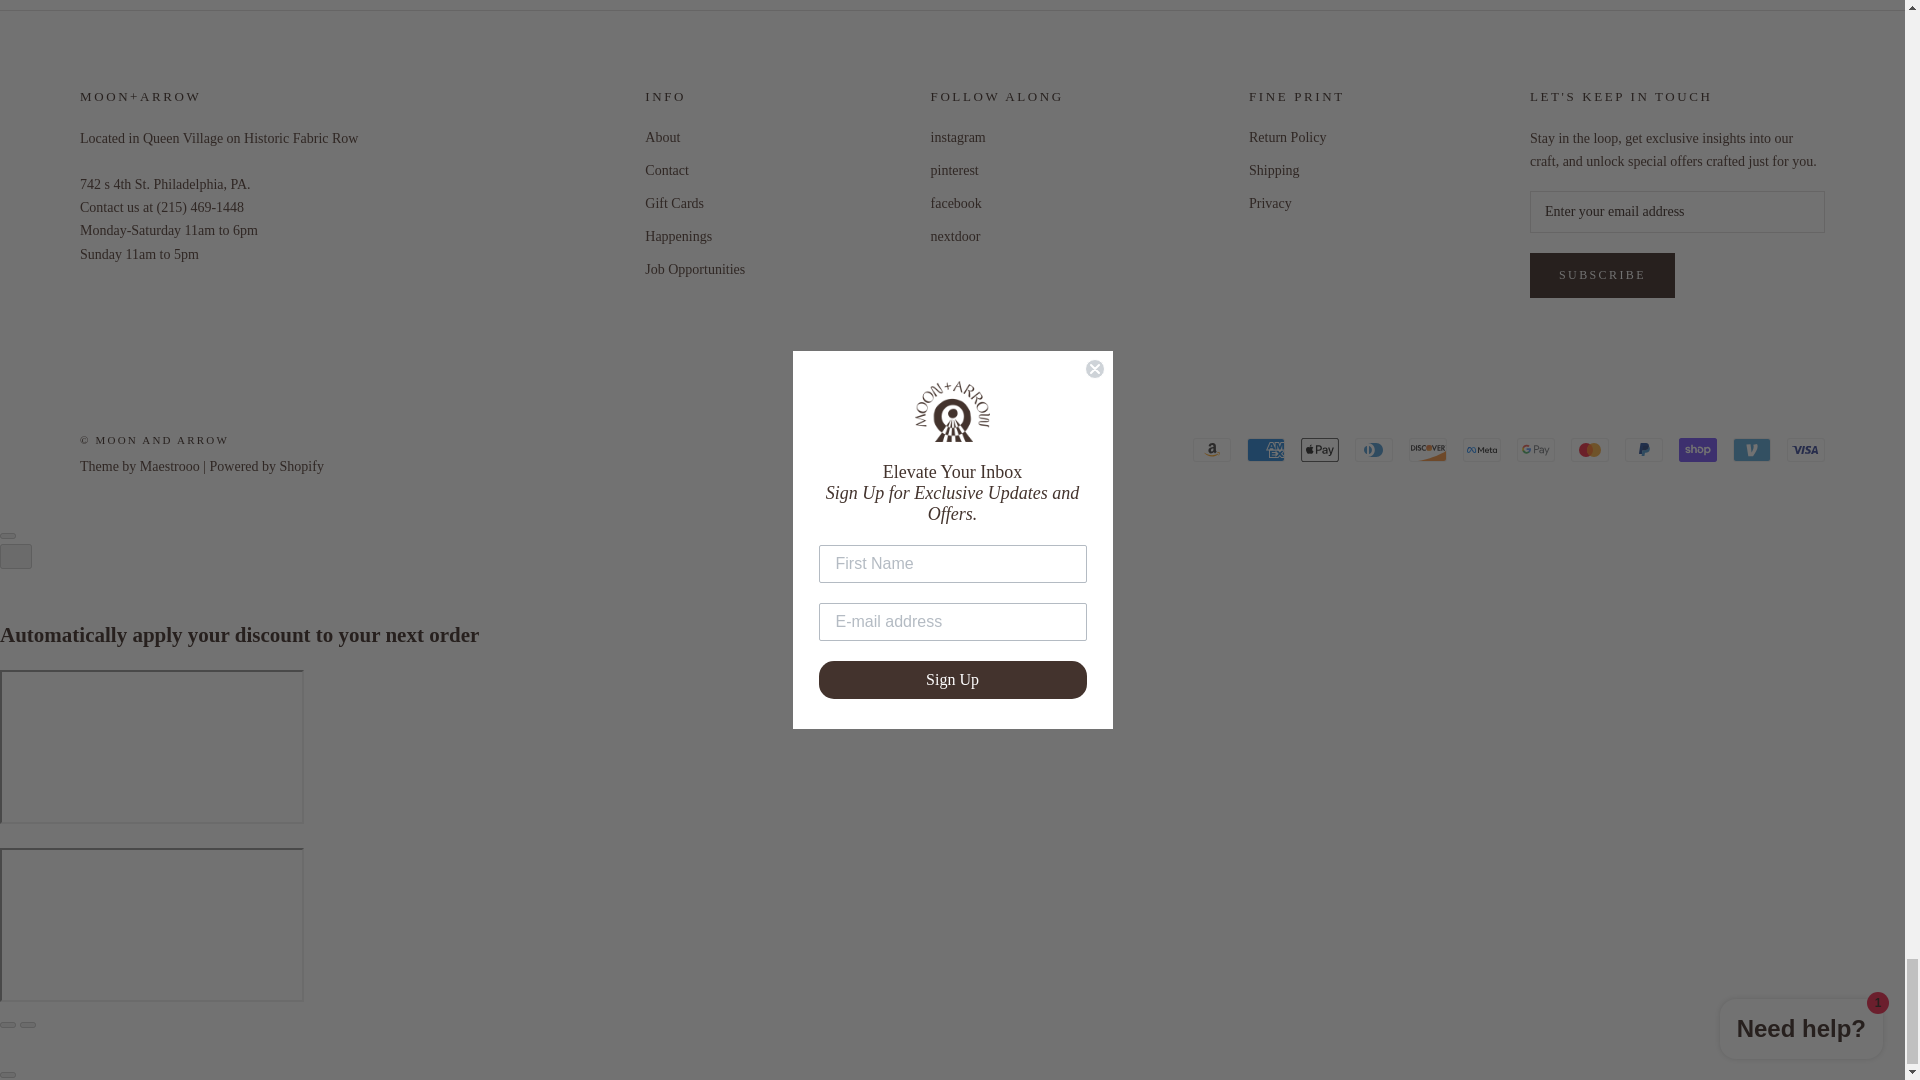 This screenshot has height=1080, width=1920. I want to click on American Express, so click(1265, 450).